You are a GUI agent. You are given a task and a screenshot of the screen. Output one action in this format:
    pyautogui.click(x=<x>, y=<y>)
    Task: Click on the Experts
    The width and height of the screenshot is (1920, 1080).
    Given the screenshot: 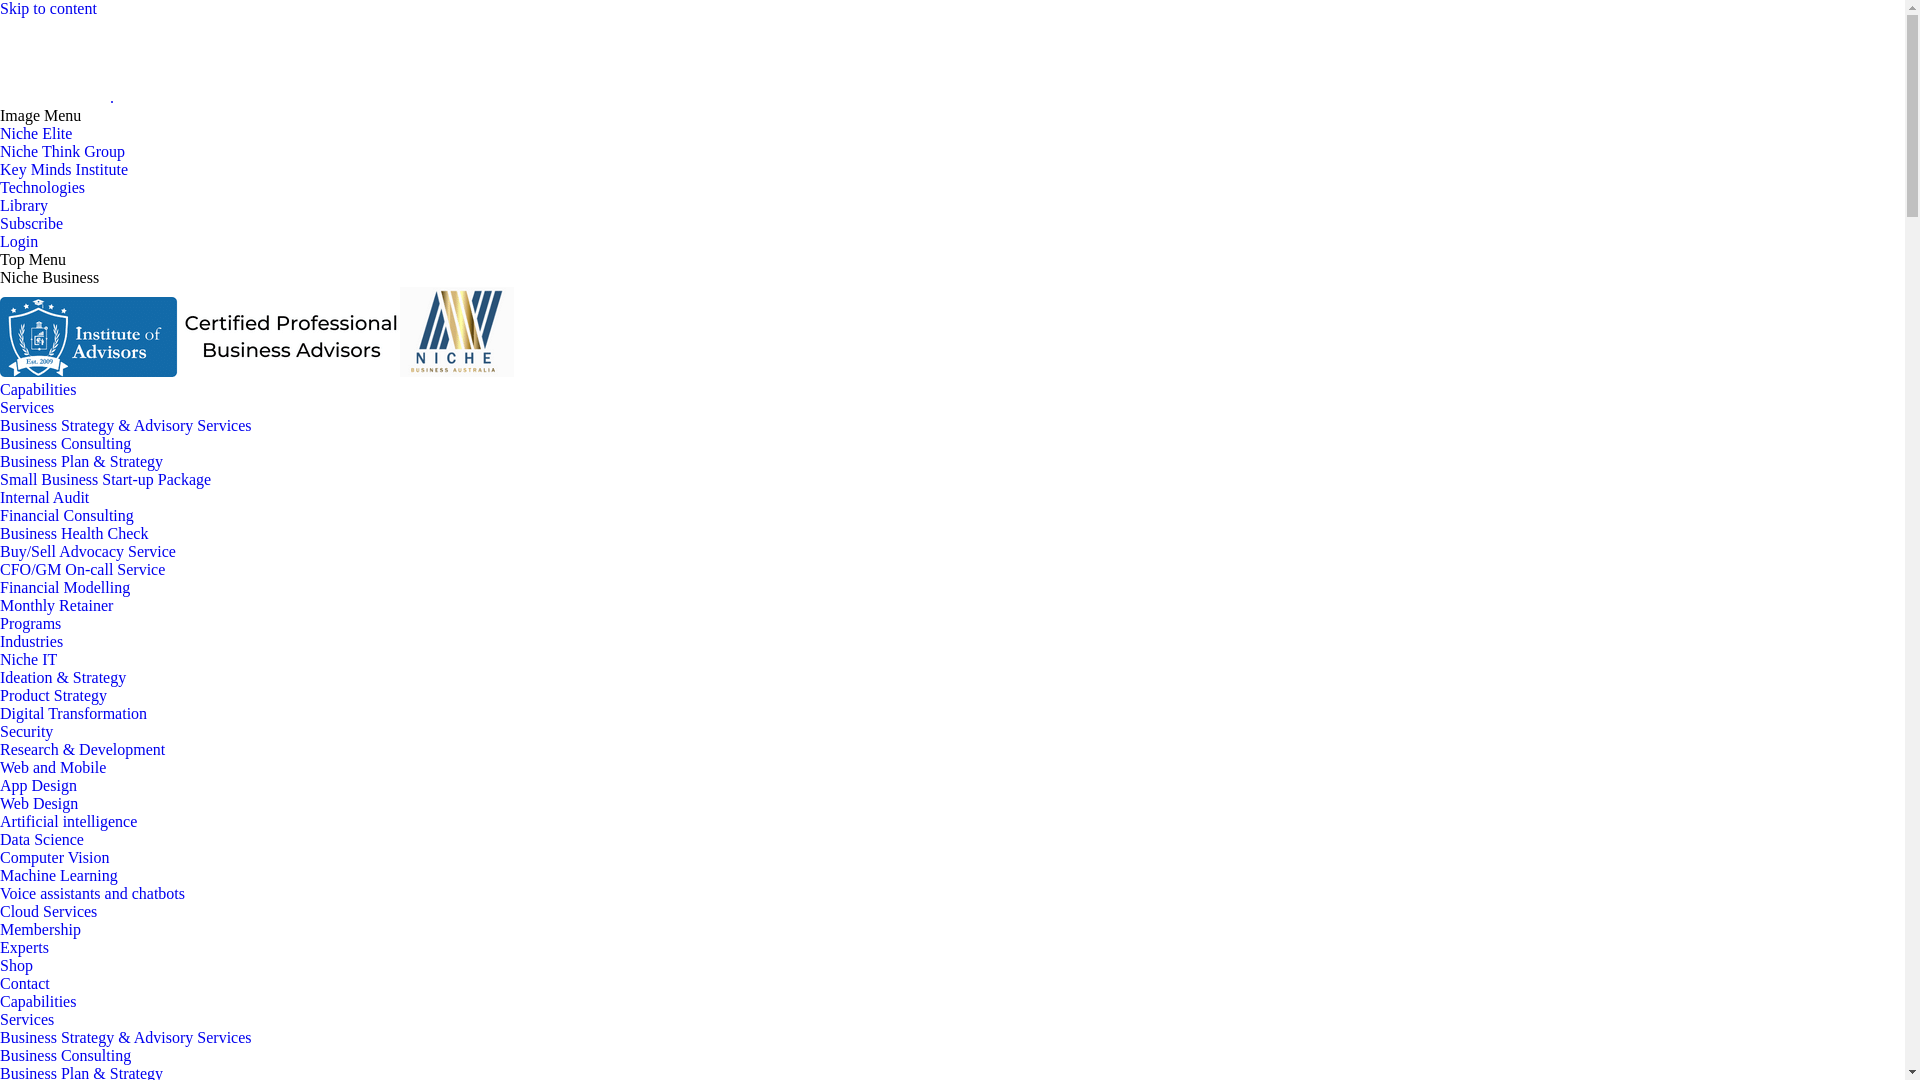 What is the action you would take?
    pyautogui.click(x=24, y=948)
    